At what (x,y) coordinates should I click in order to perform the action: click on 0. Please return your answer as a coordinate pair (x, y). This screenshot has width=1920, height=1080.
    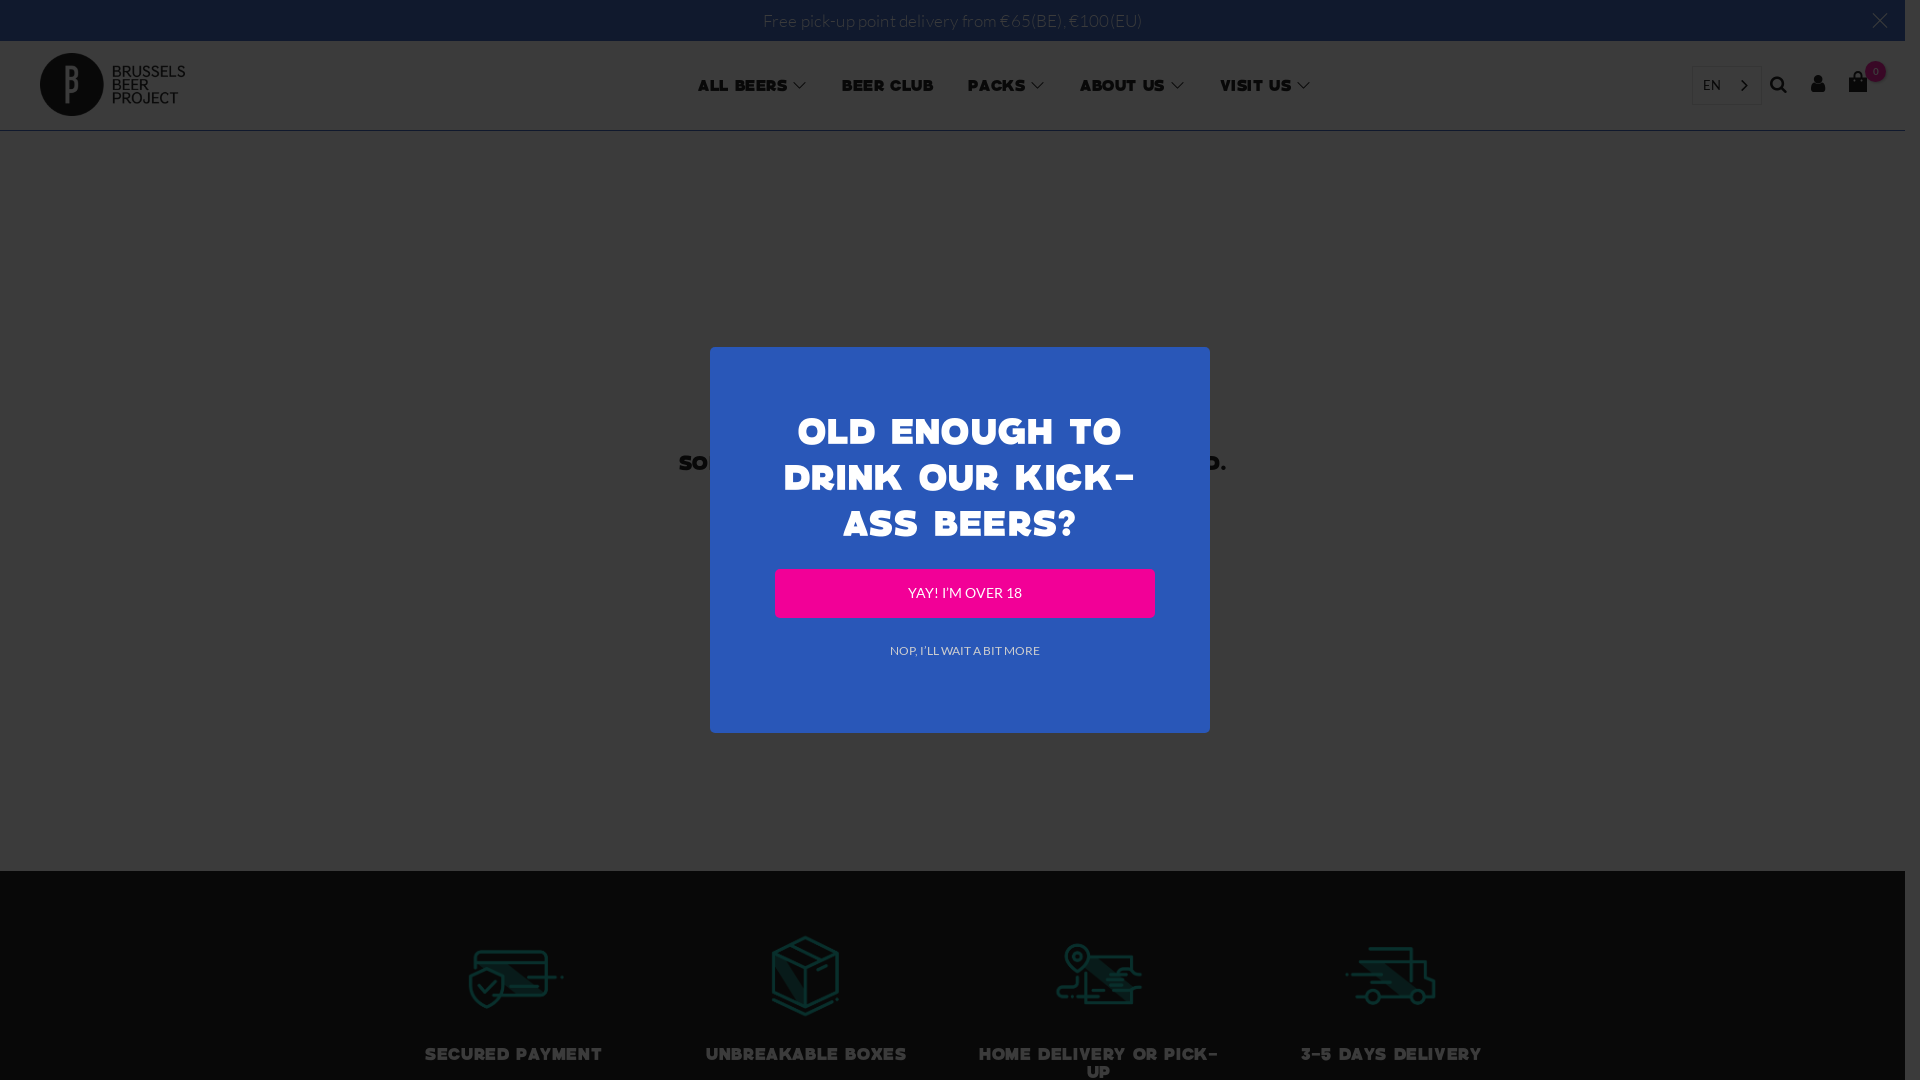
    Looking at the image, I should click on (1858, 83).